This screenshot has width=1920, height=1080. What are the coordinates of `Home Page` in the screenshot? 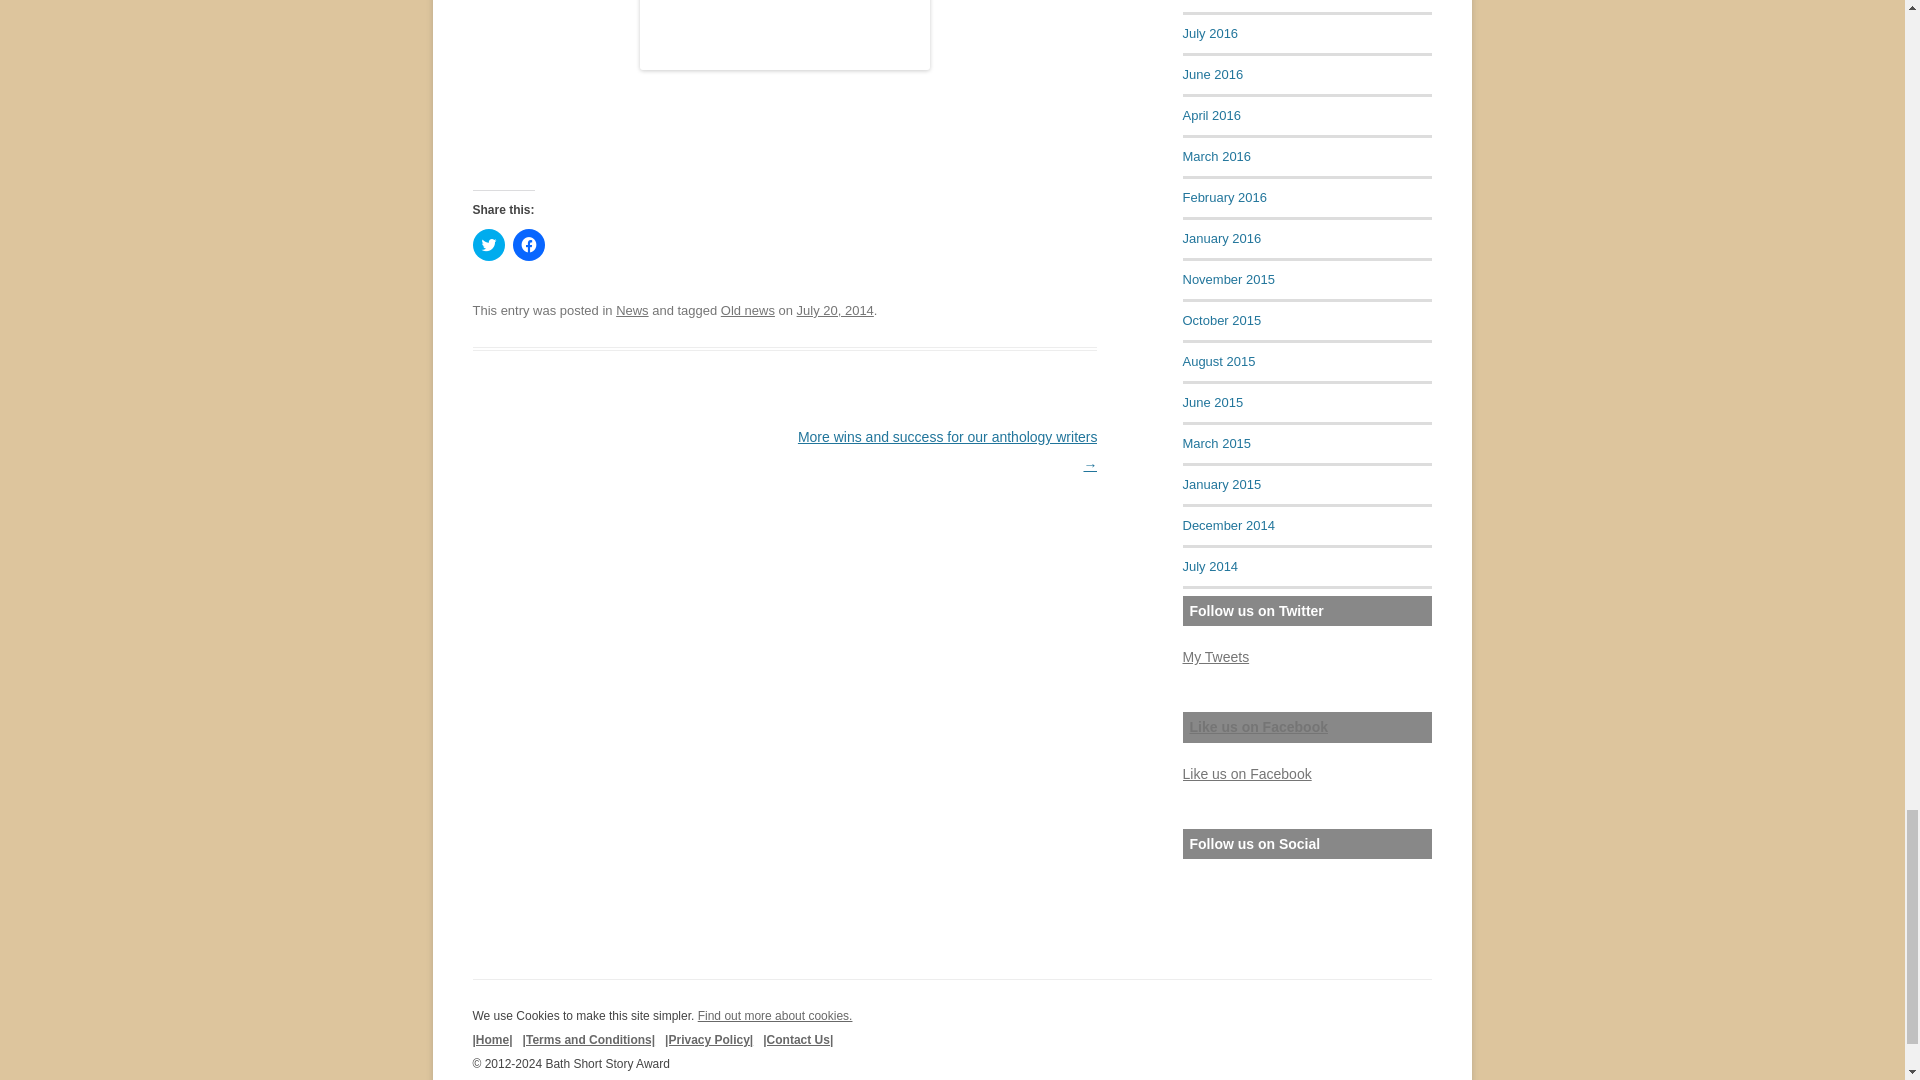 It's located at (492, 1039).